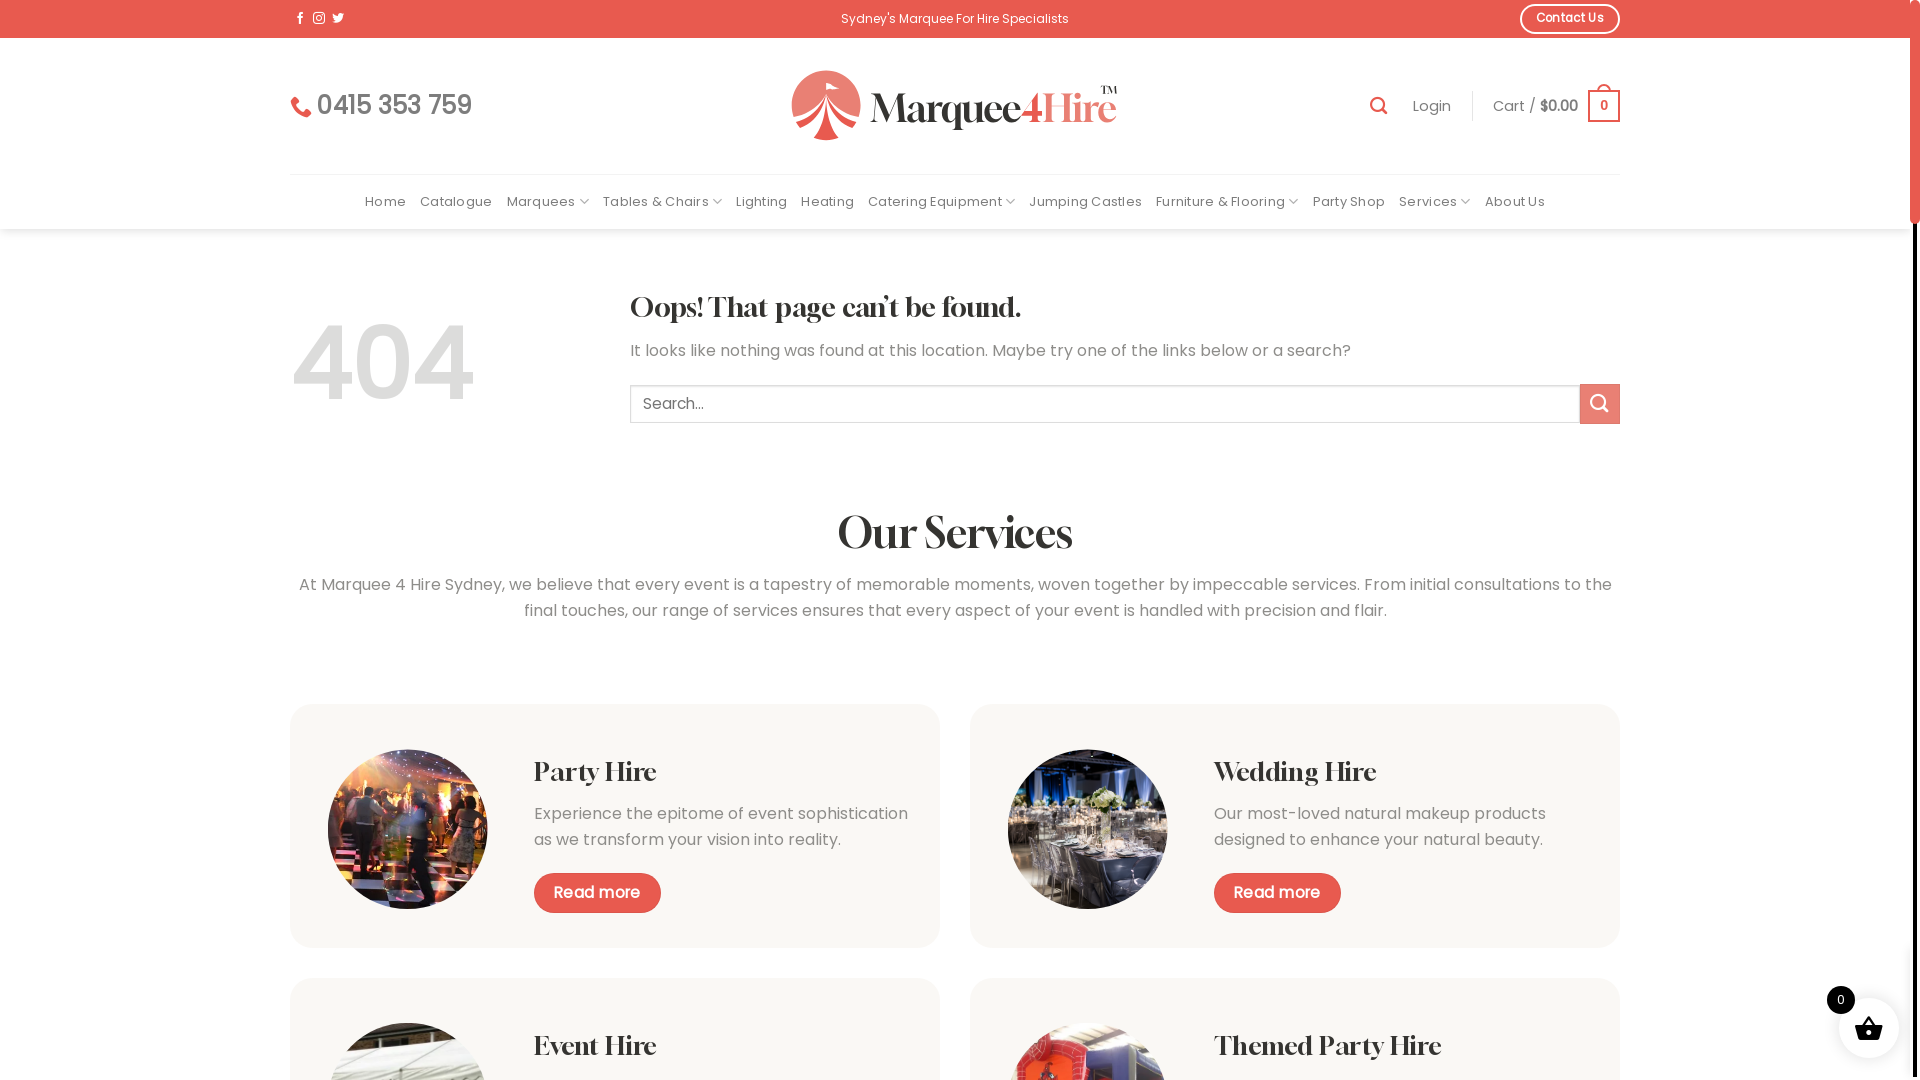 This screenshot has width=1920, height=1080. I want to click on Heating, so click(828, 202).